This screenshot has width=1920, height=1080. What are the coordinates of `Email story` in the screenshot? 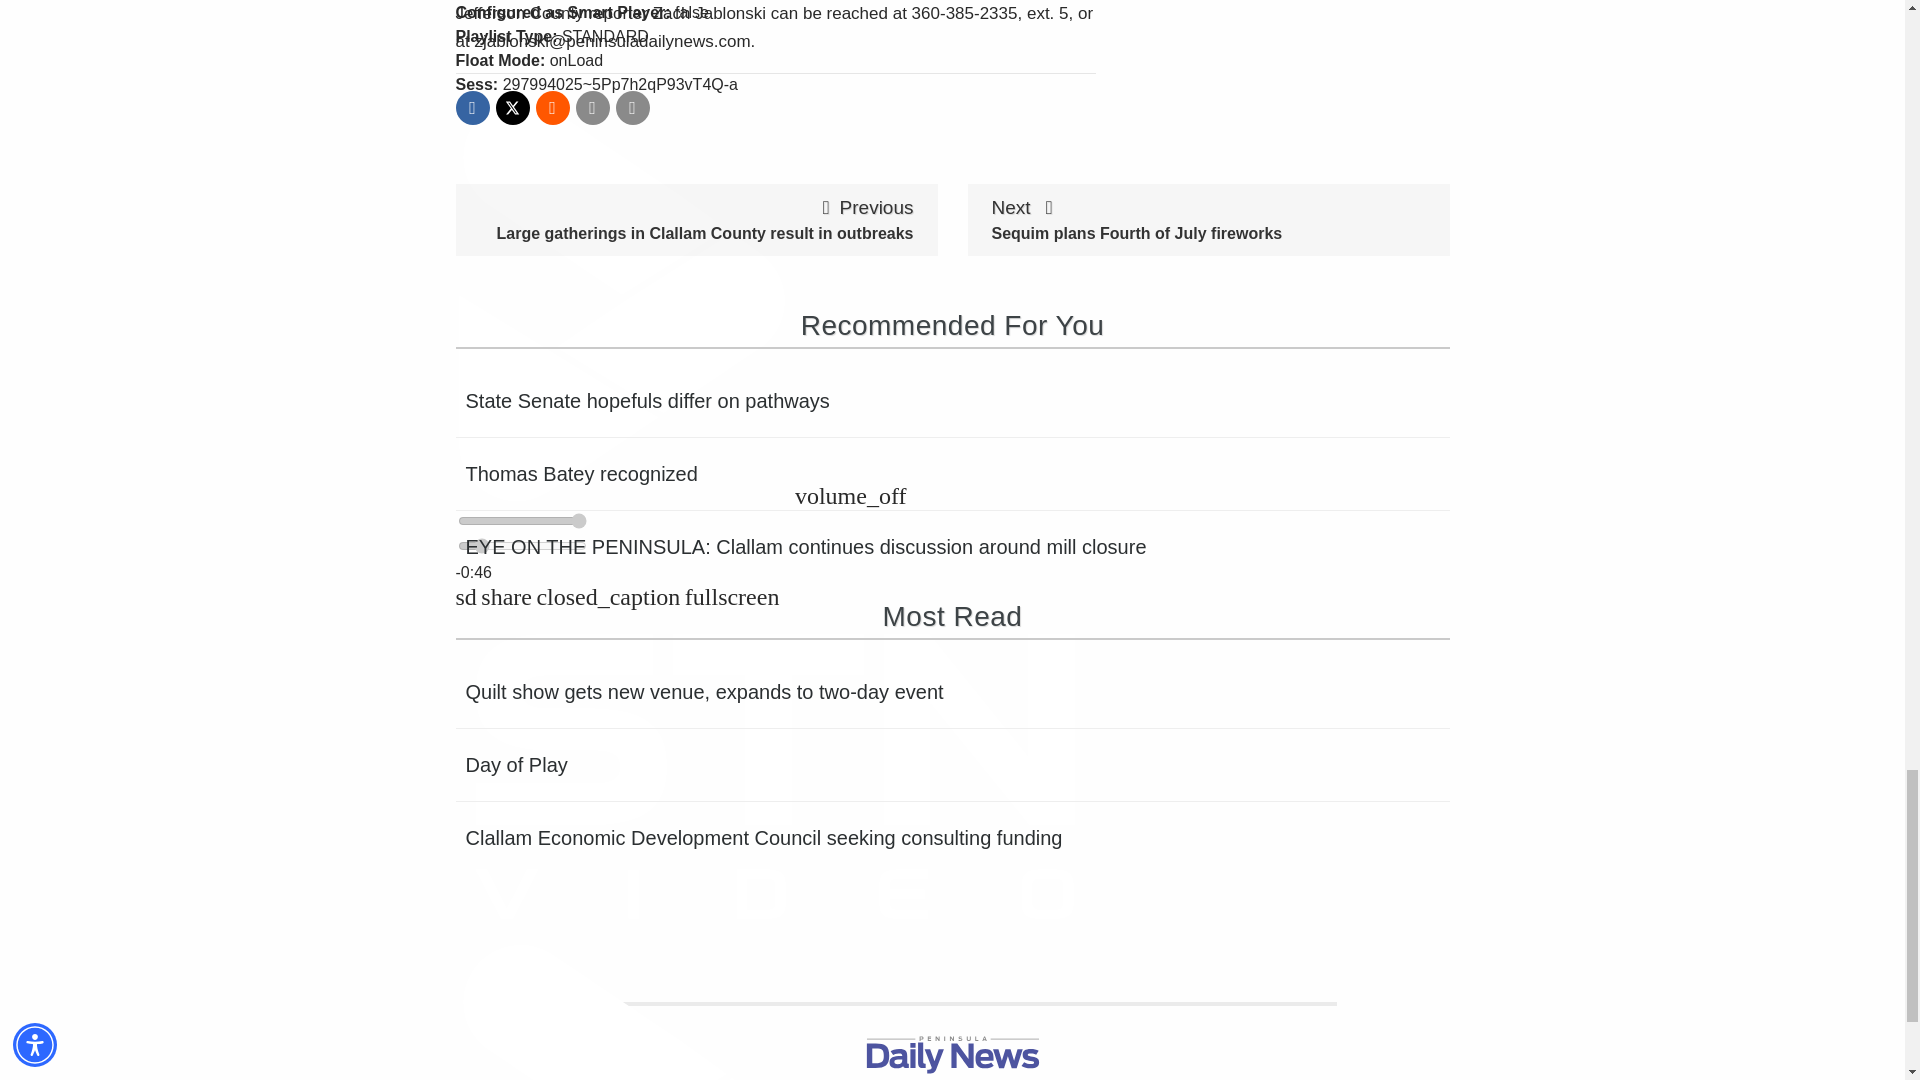 It's located at (593, 108).